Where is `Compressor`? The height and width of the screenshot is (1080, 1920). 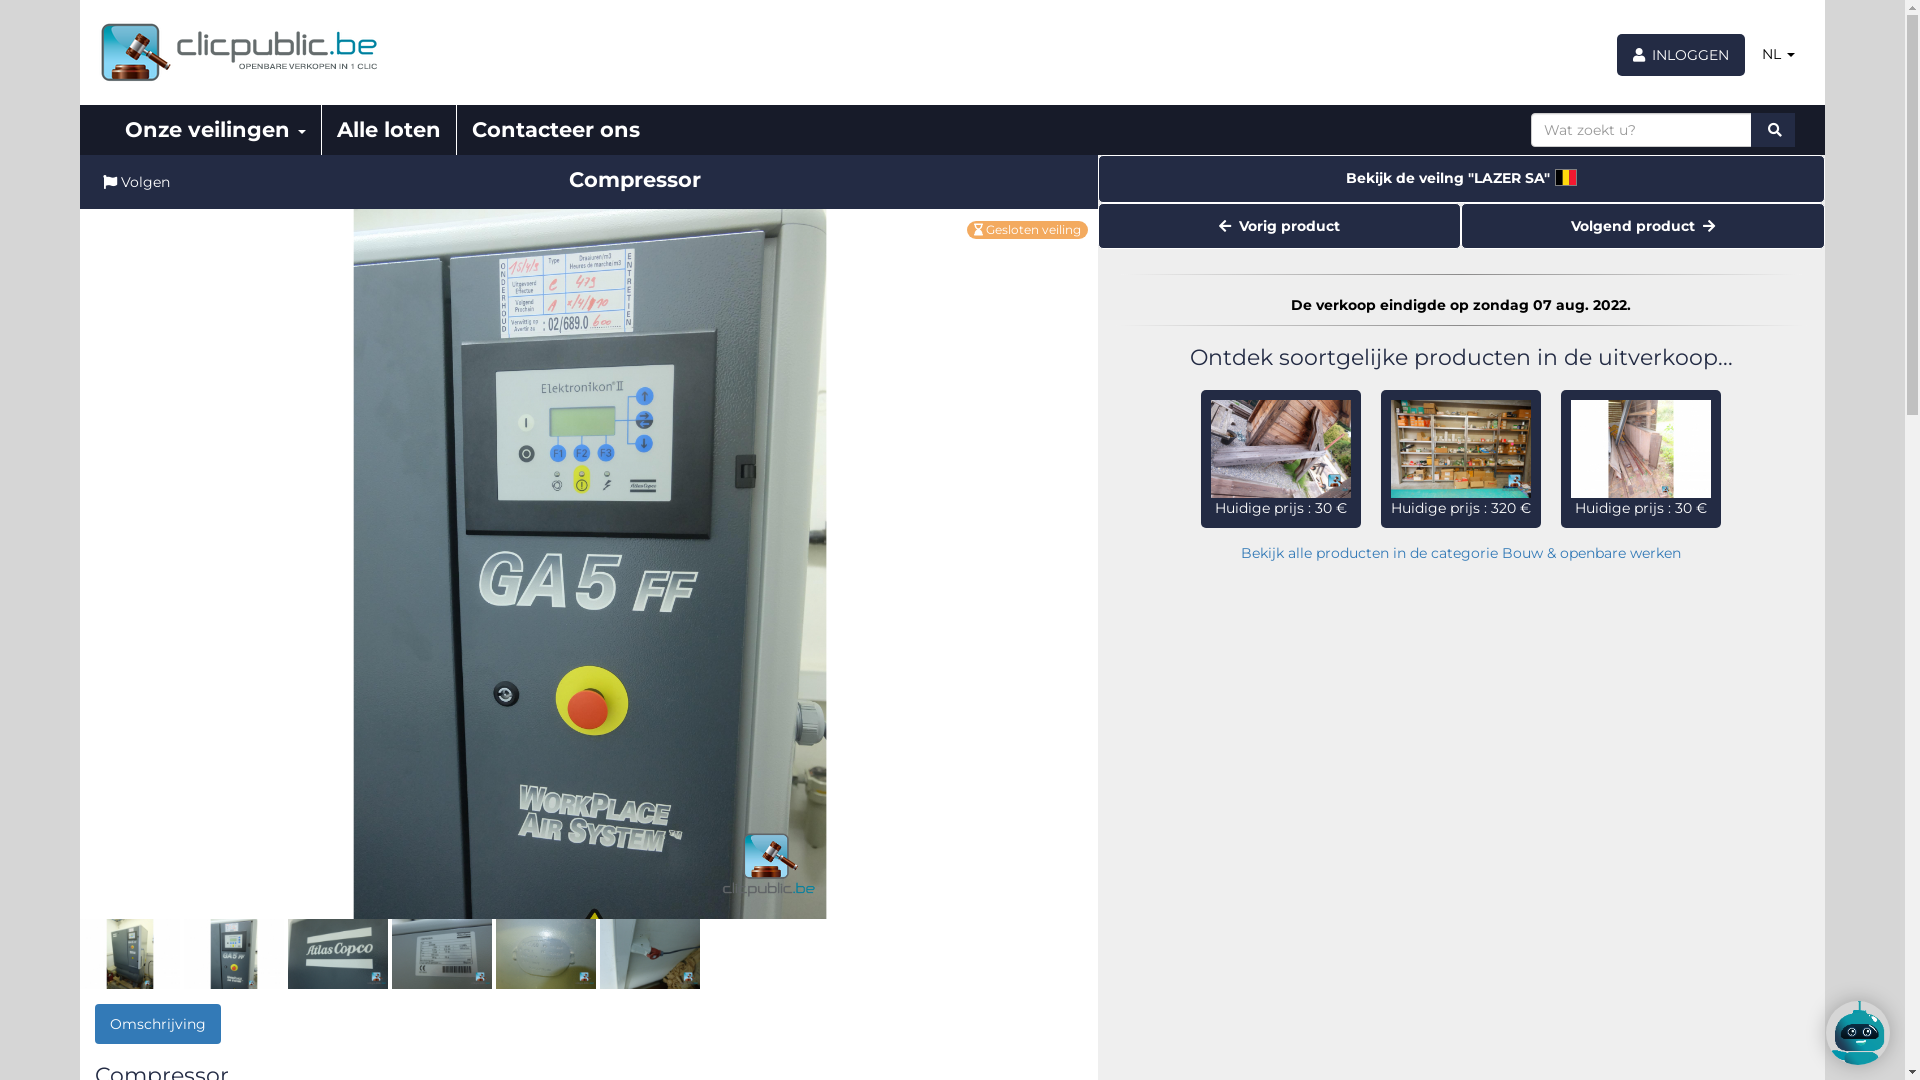 Compressor is located at coordinates (442, 954).